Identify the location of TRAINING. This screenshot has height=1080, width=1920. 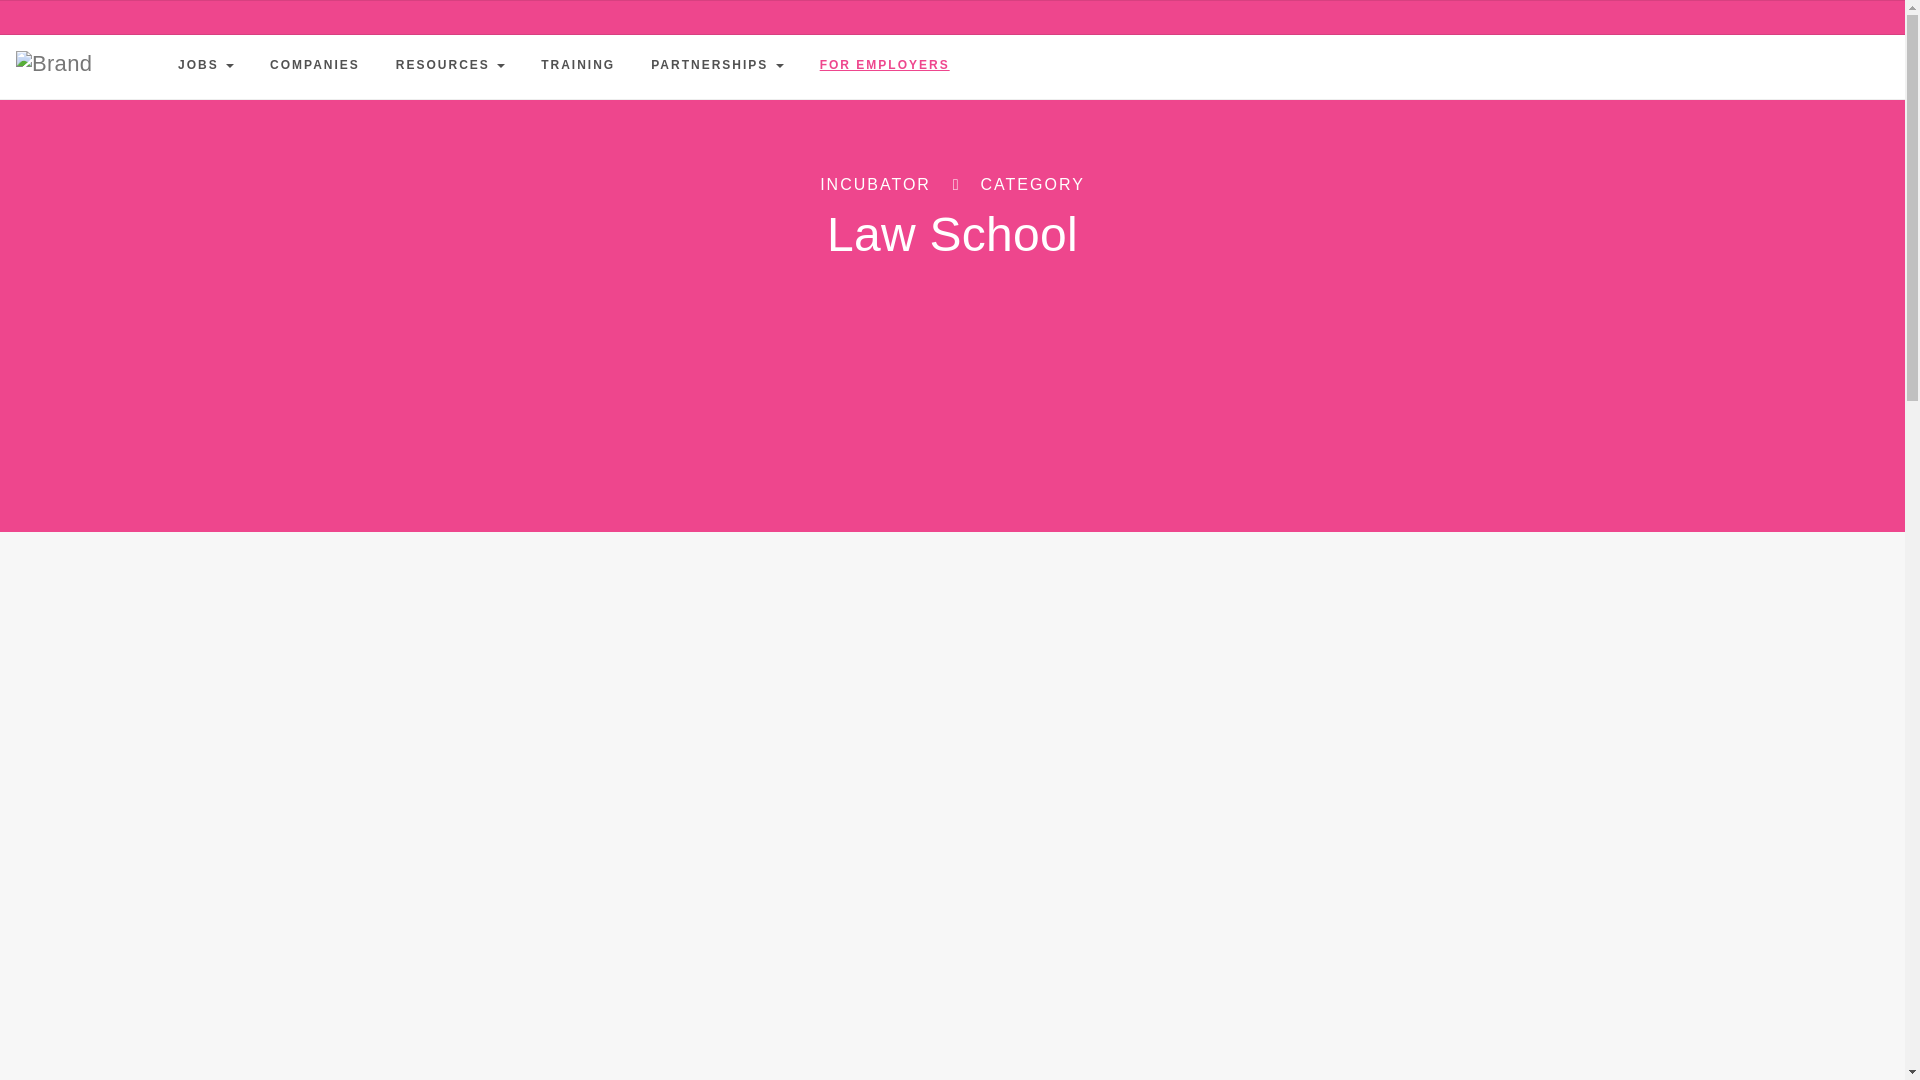
(578, 65).